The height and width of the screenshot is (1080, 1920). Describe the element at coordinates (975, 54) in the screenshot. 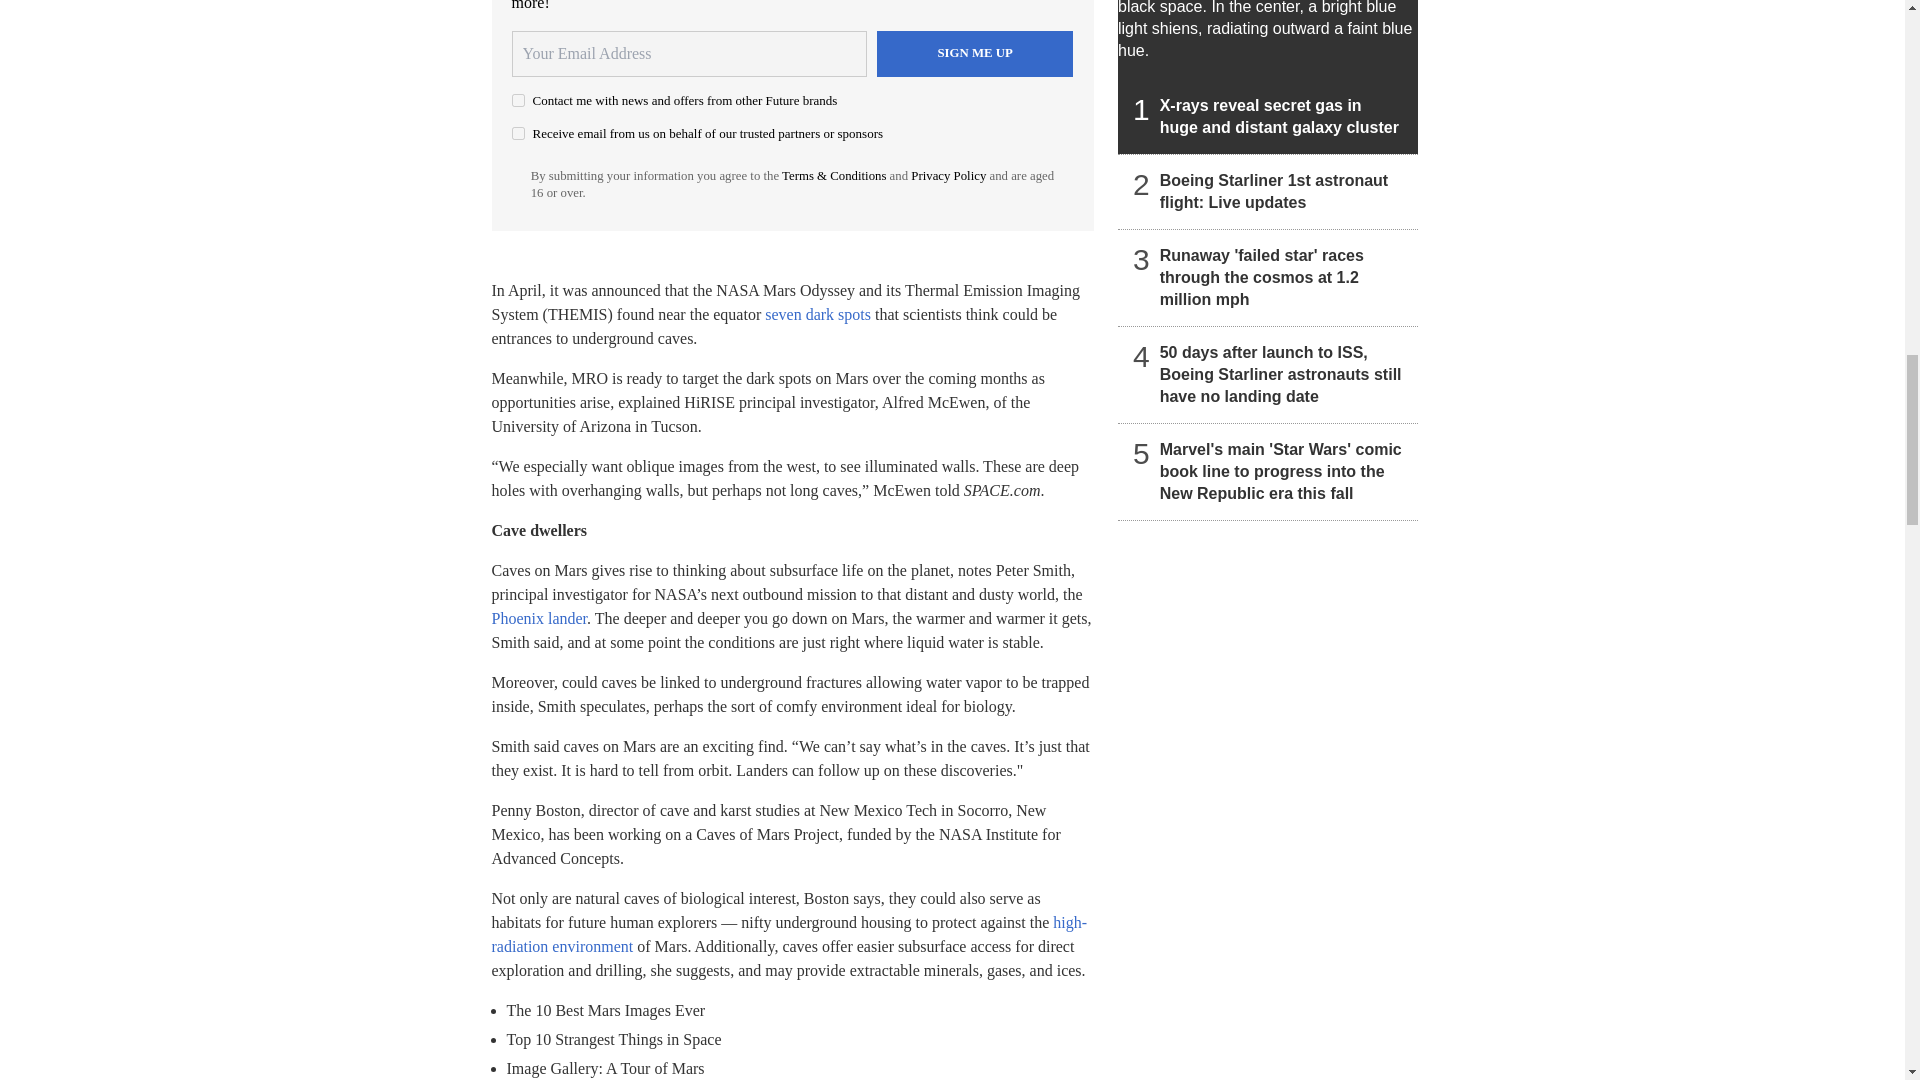

I see `Sign me up` at that location.